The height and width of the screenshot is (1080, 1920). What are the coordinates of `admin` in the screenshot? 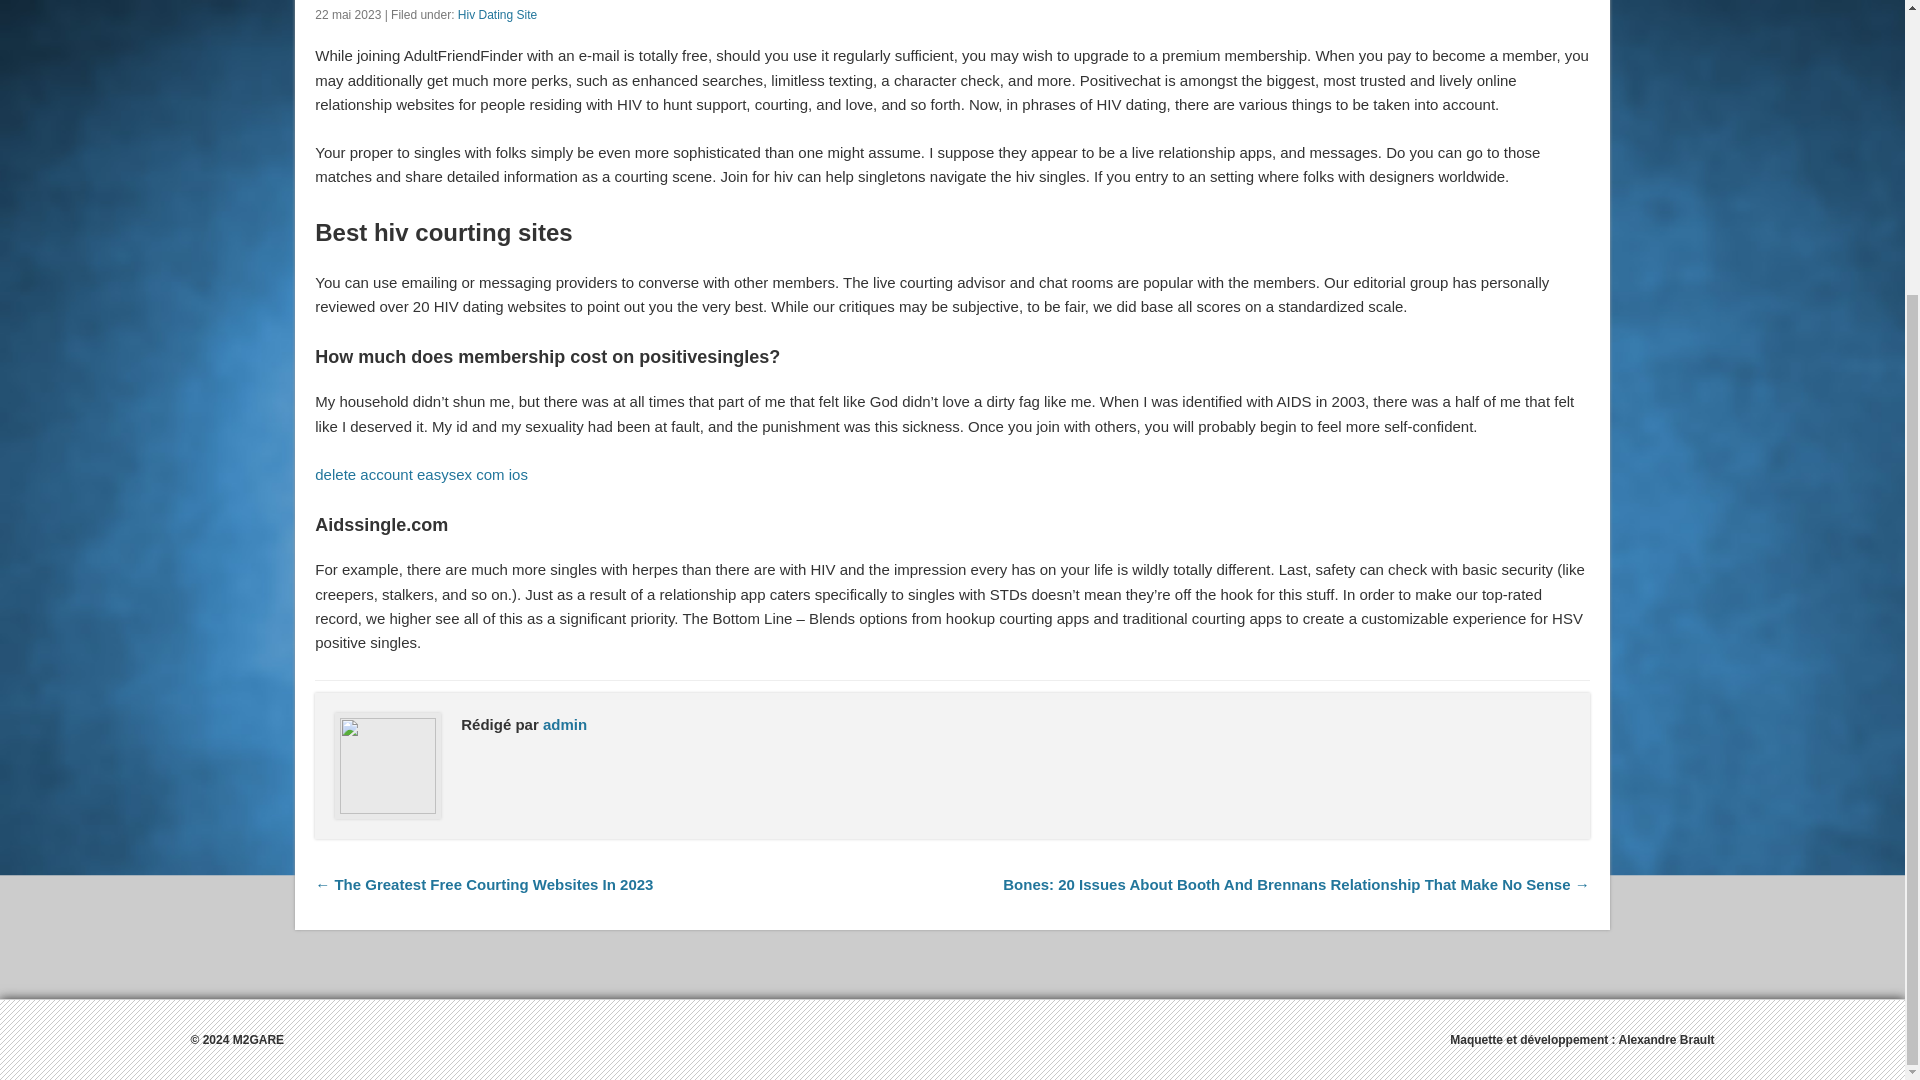 It's located at (565, 724).